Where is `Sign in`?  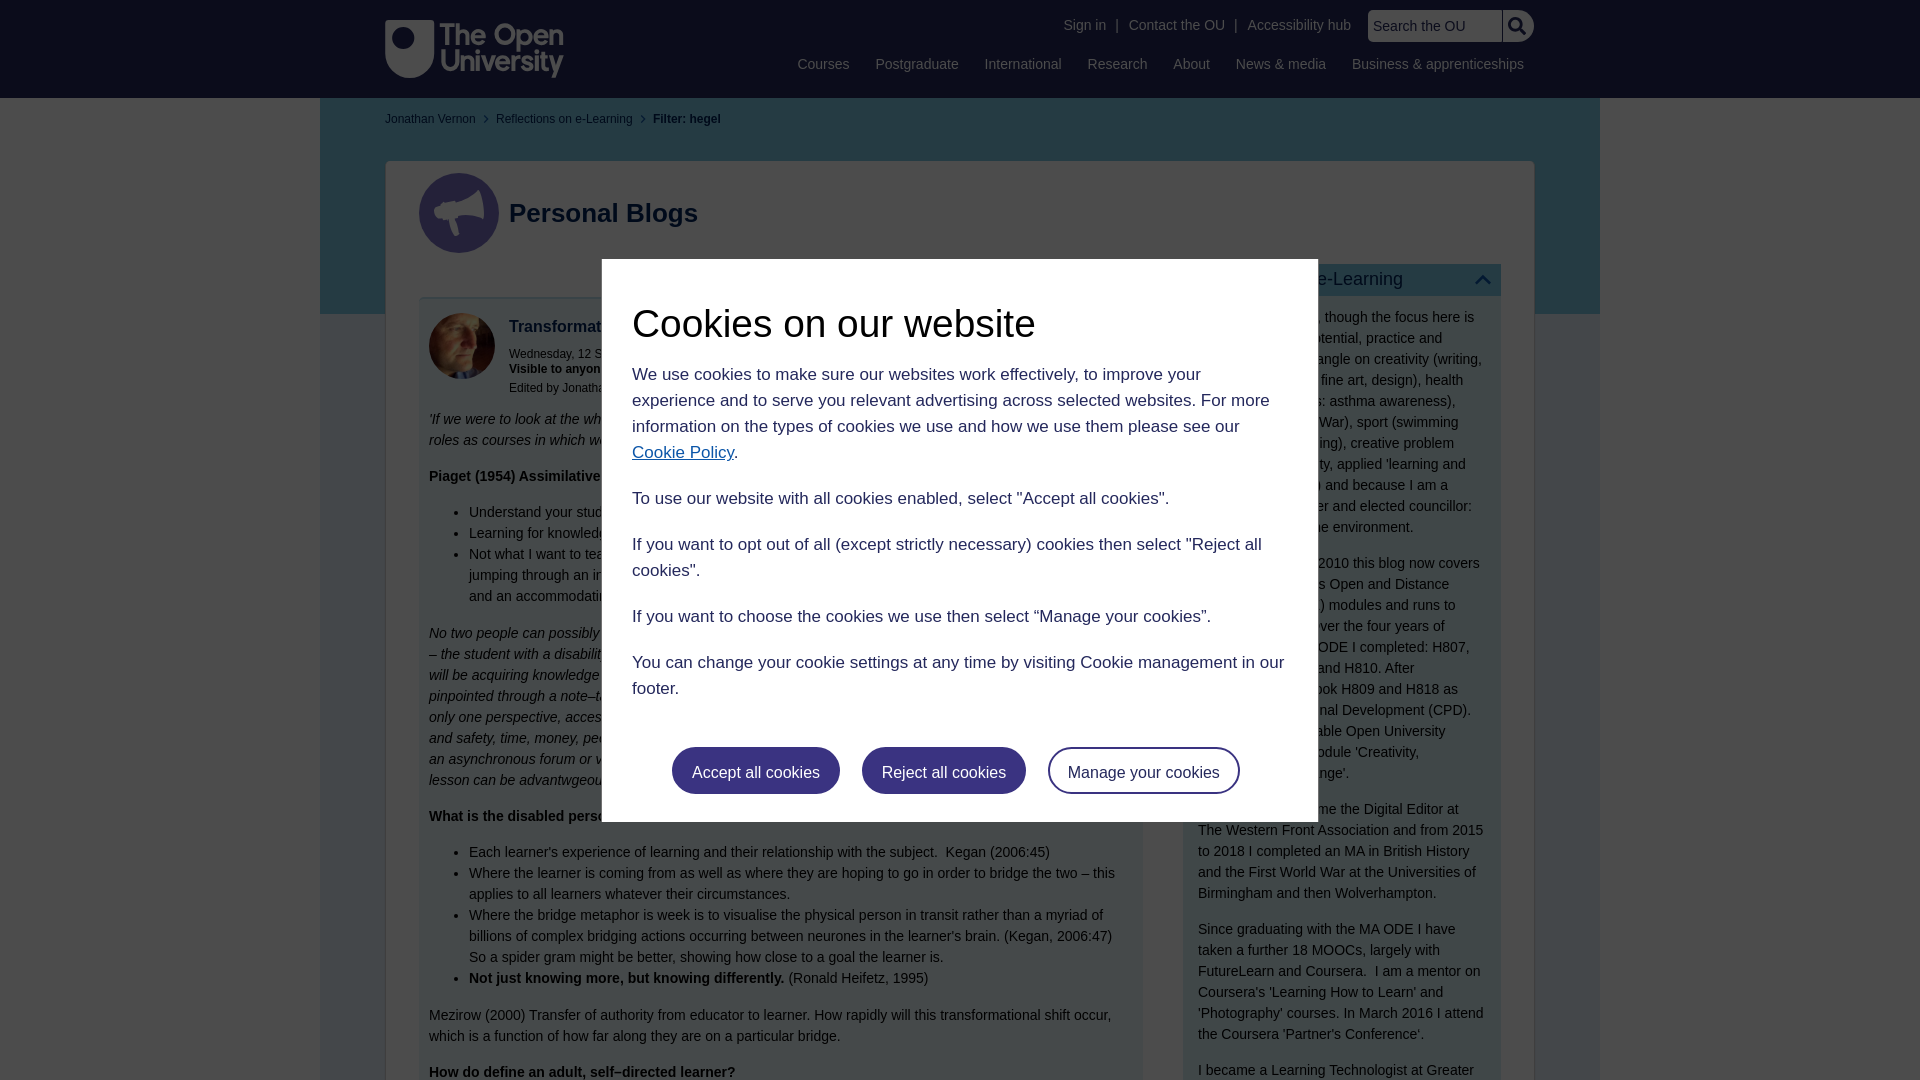 Sign in is located at coordinates (1084, 25).